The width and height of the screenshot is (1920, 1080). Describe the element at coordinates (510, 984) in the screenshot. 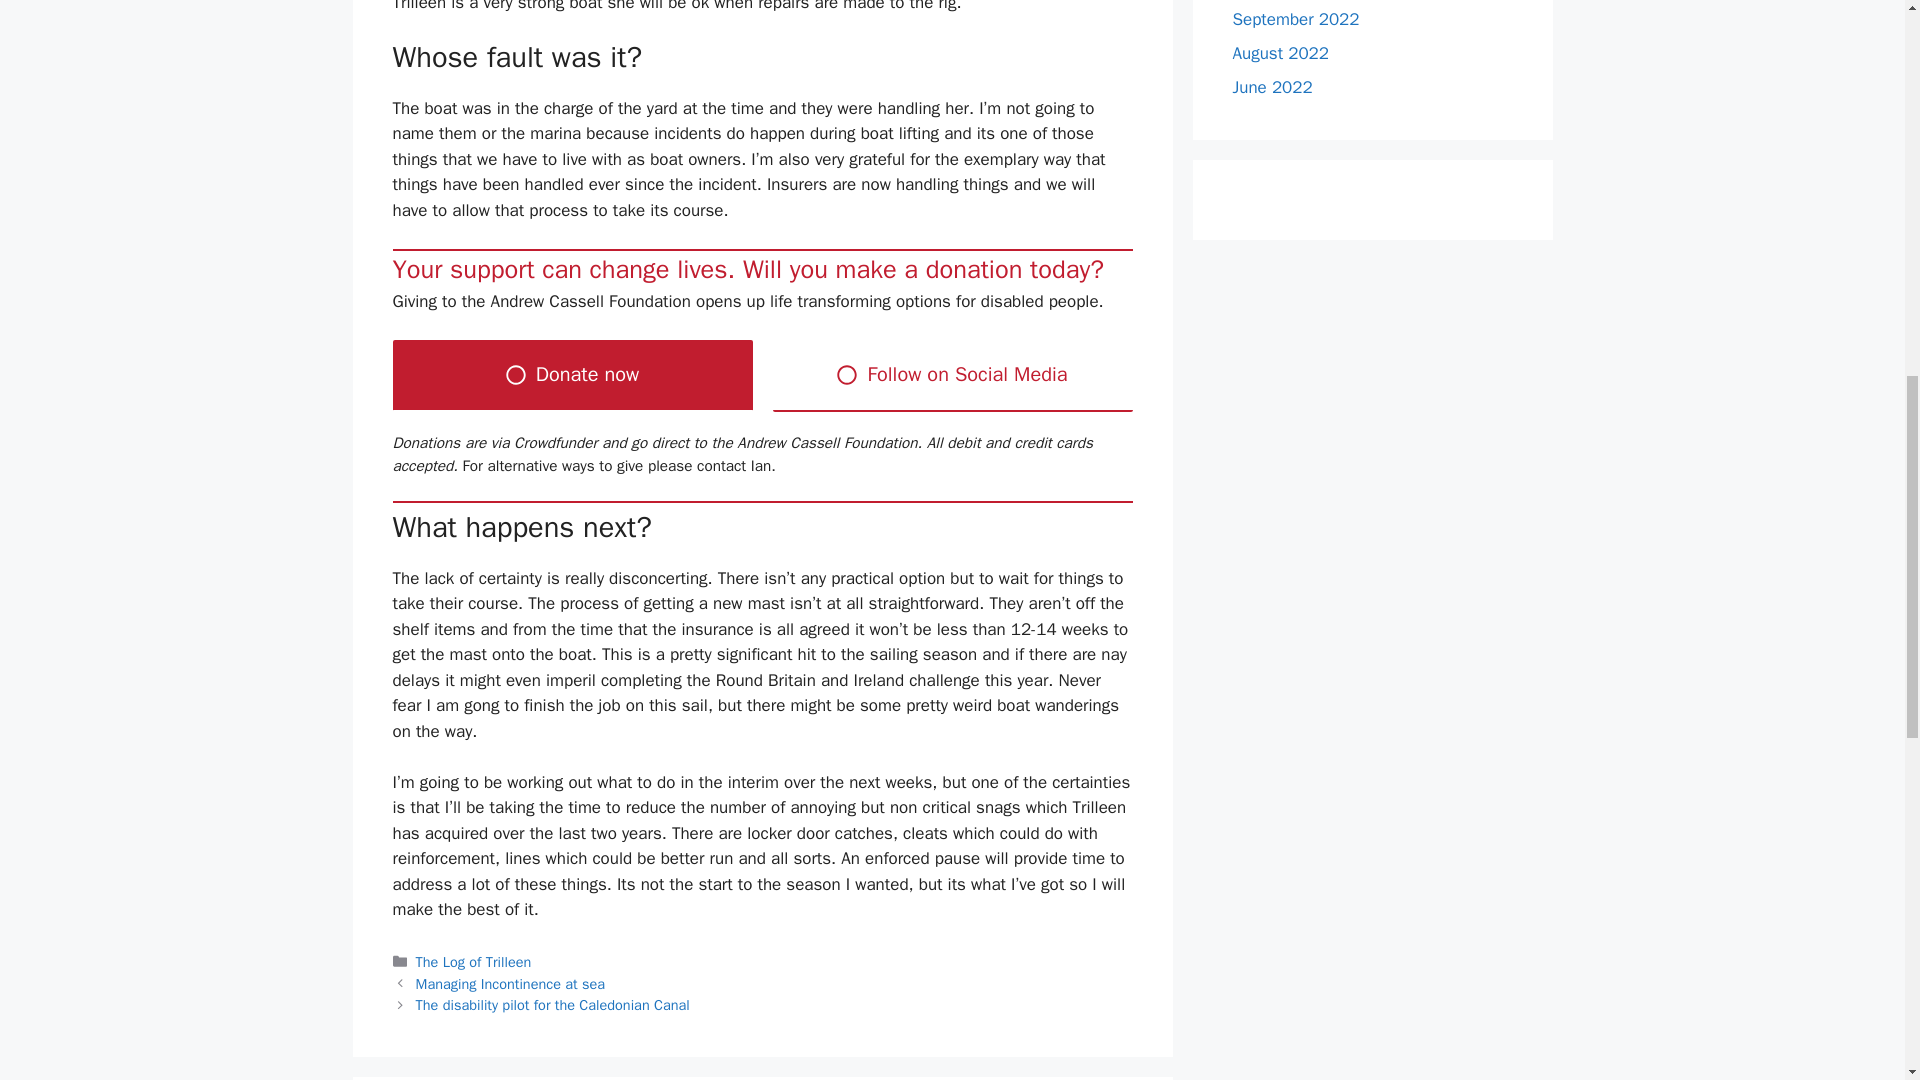

I see `Previous` at that location.